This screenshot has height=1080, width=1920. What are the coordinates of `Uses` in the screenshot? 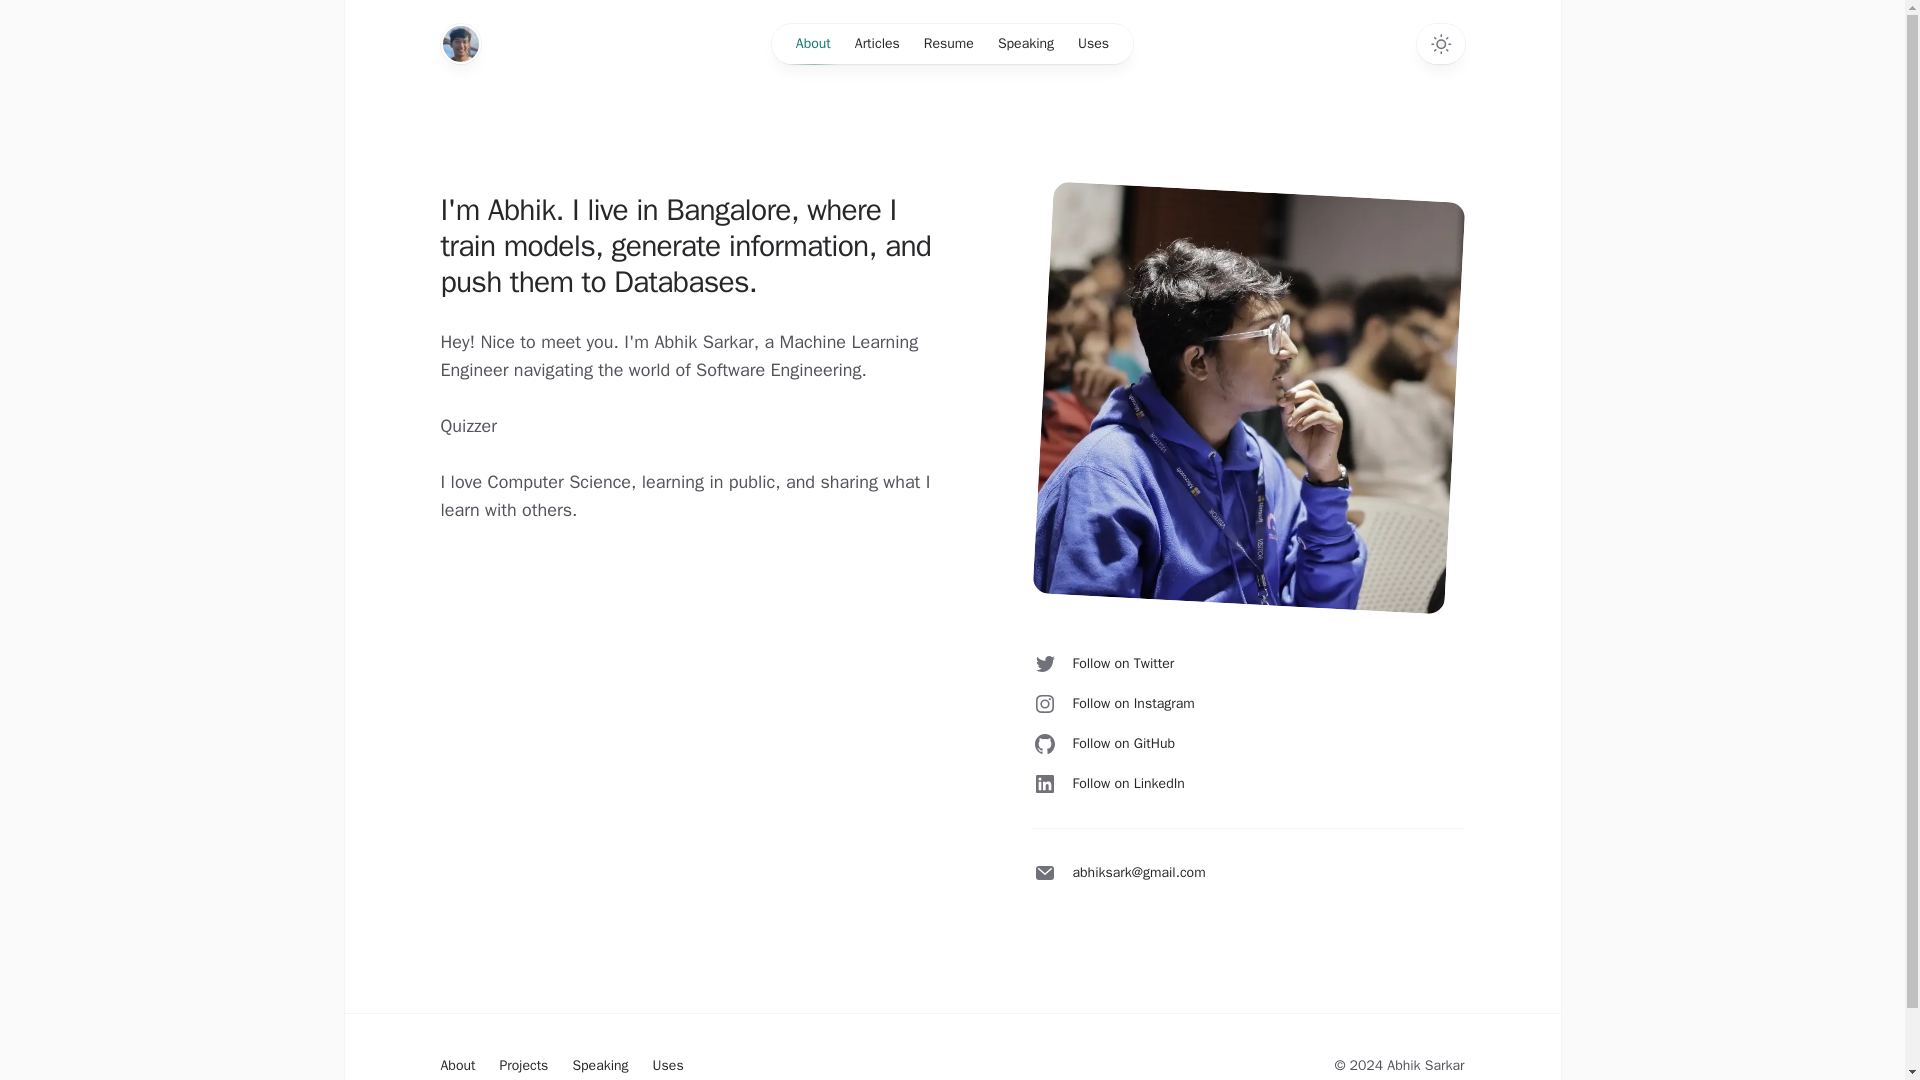 It's located at (668, 1066).